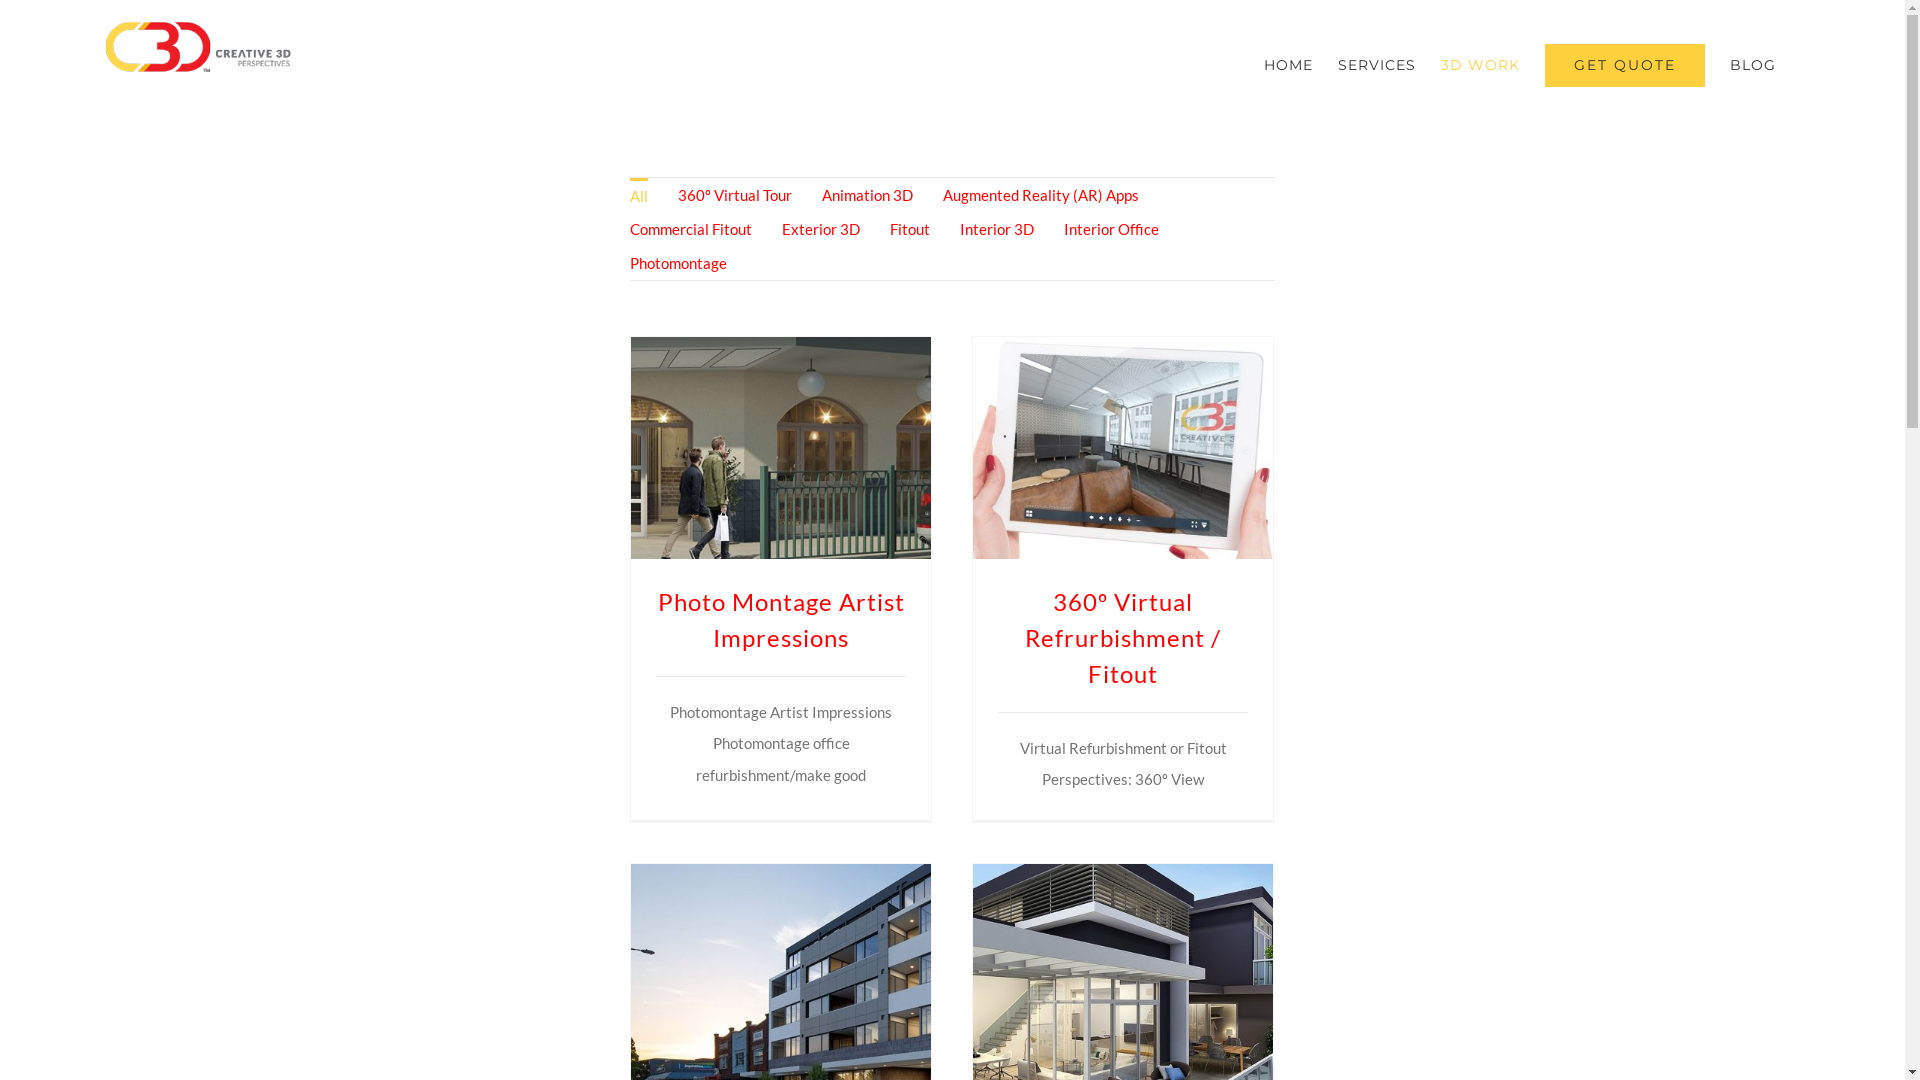 The width and height of the screenshot is (1920, 1080). Describe the element at coordinates (1288, 65) in the screenshot. I see `HOME` at that location.